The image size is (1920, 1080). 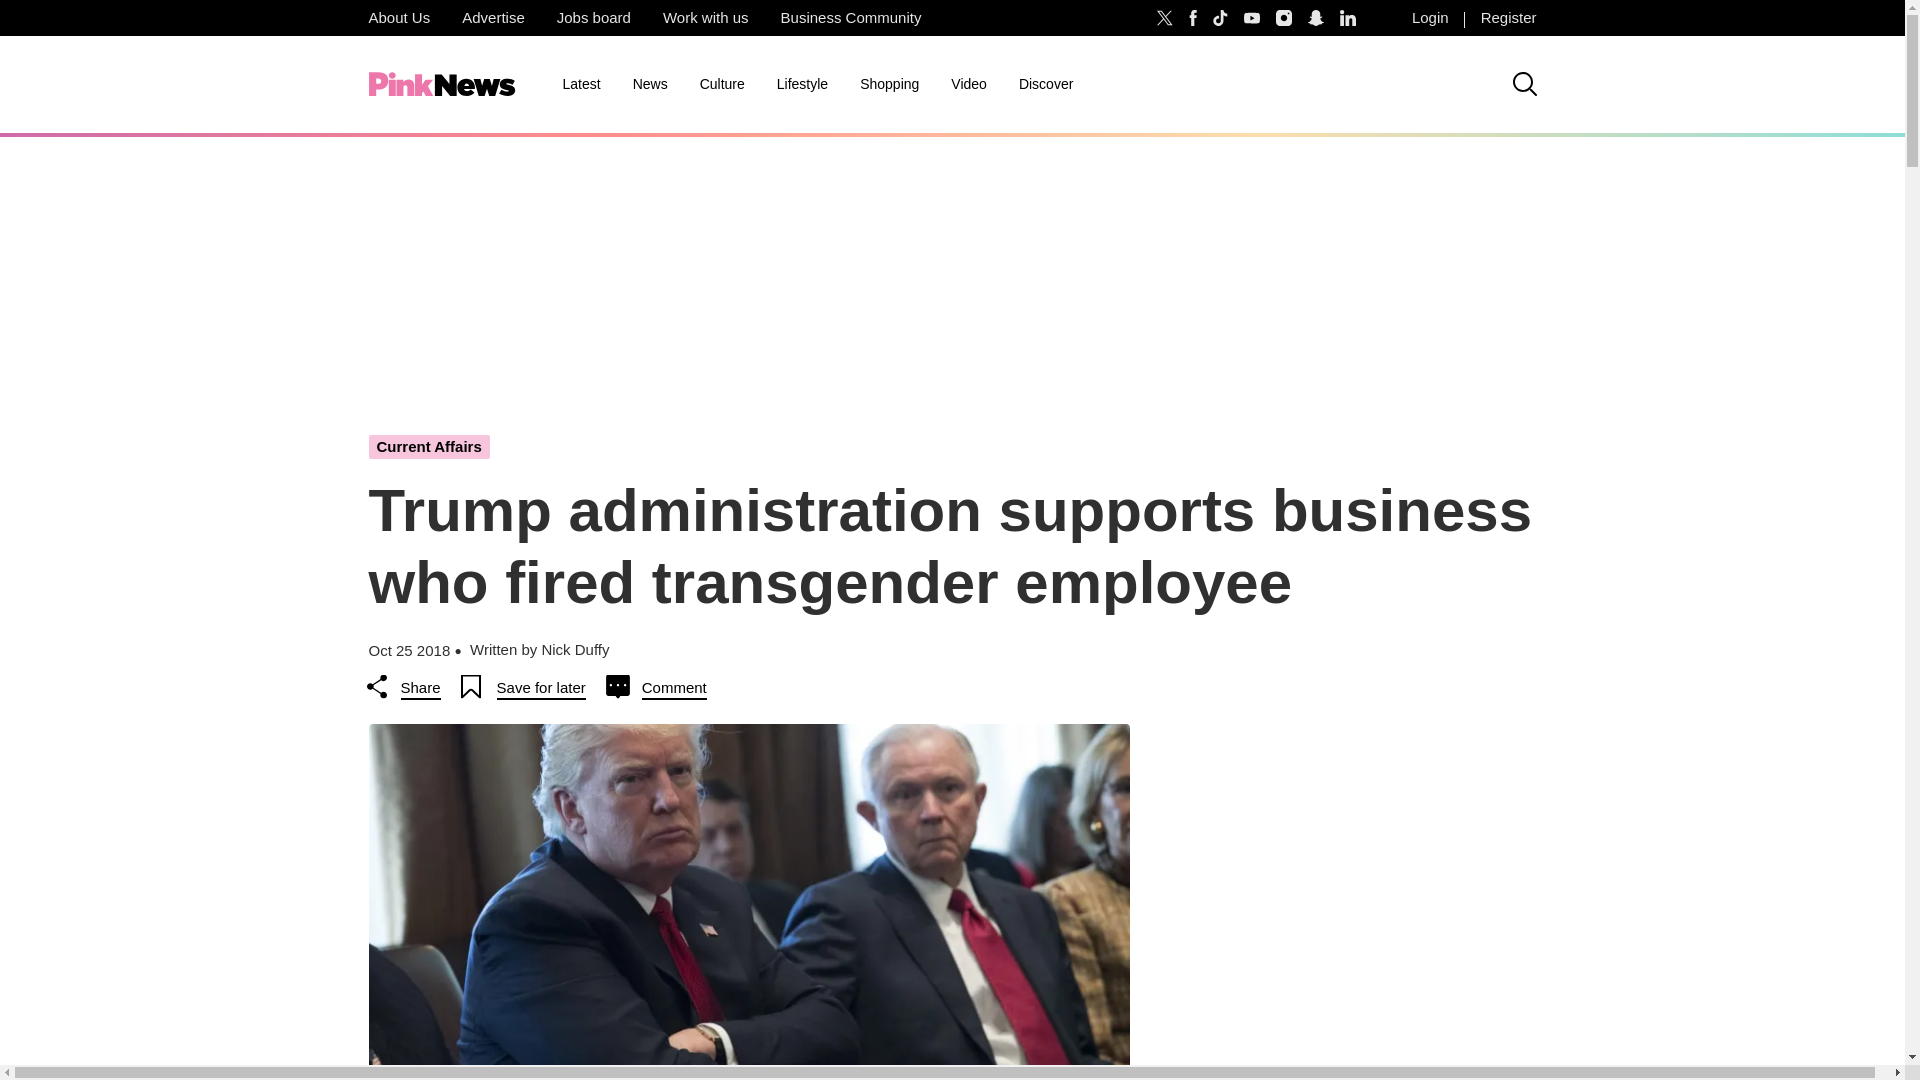 I want to click on Culture, so click(x=722, y=84).